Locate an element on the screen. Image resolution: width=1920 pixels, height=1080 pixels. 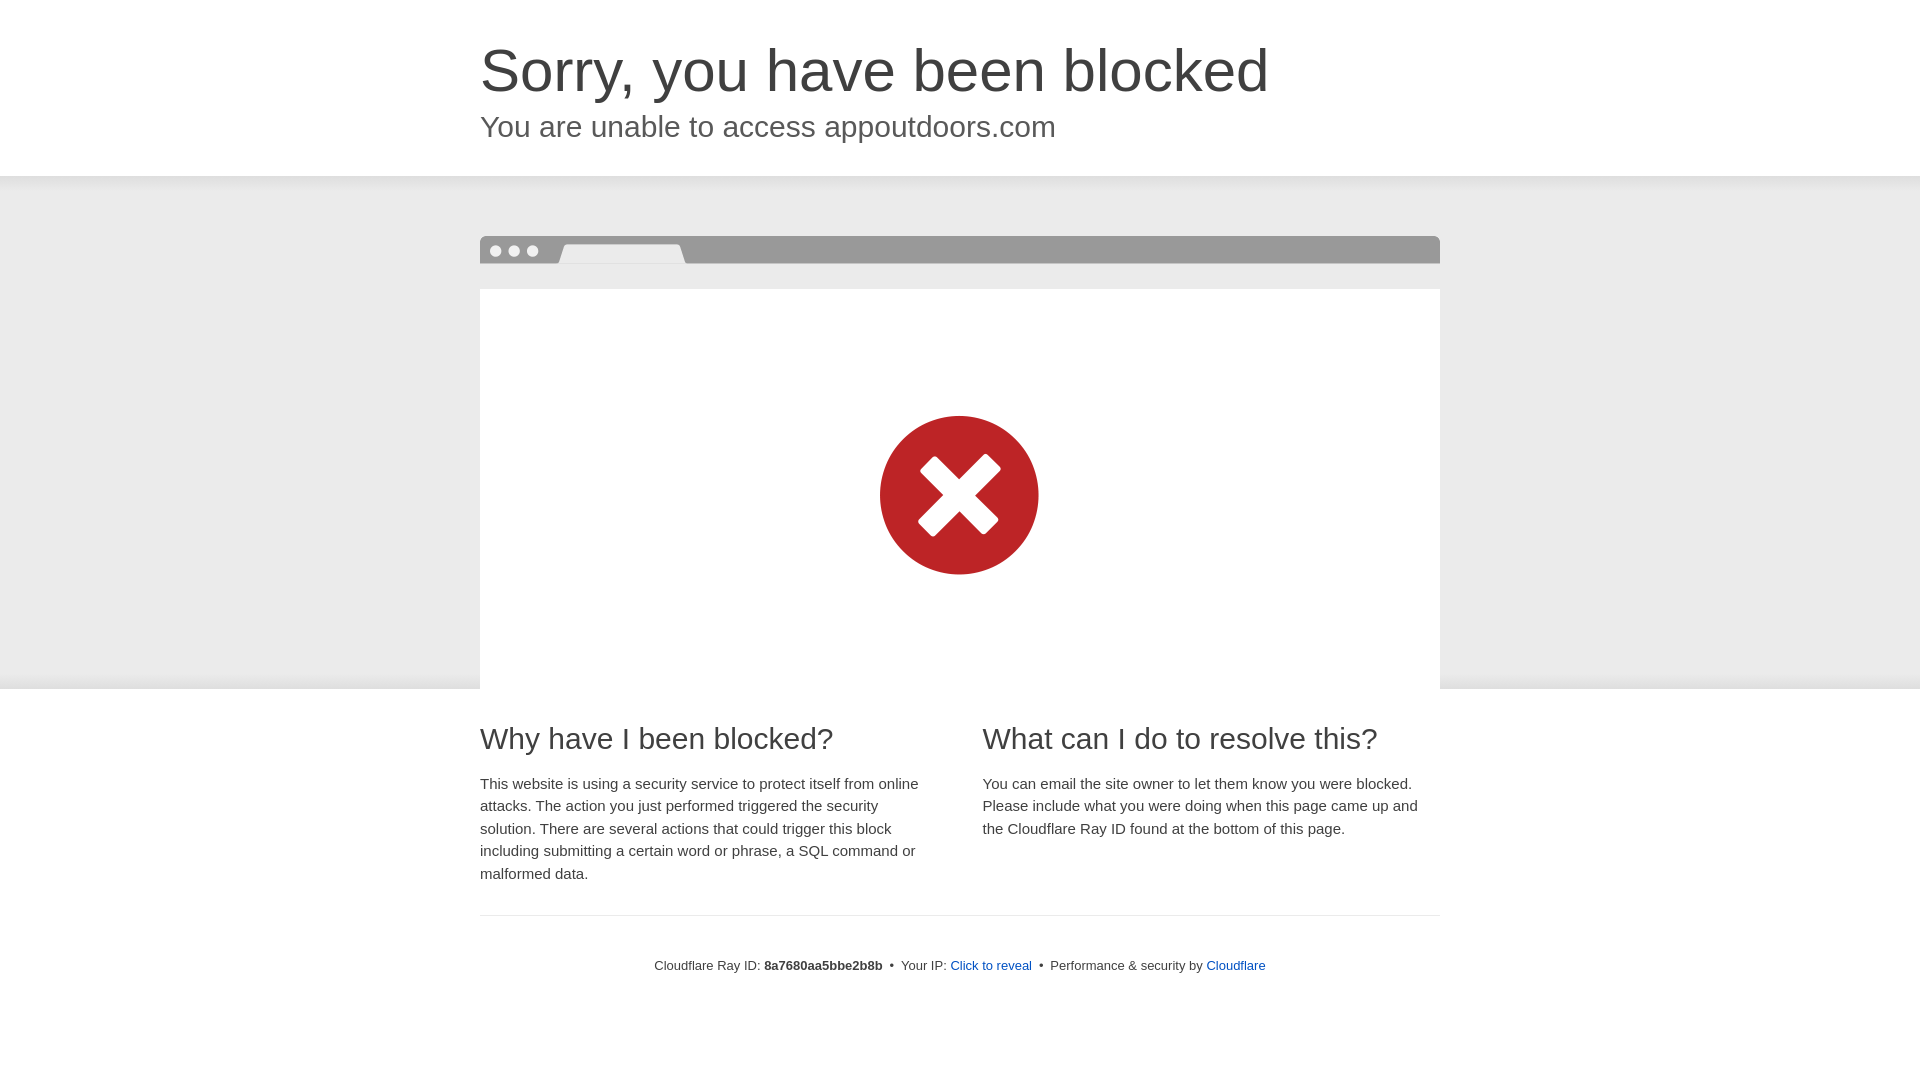
Cloudflare is located at coordinates (1235, 965).